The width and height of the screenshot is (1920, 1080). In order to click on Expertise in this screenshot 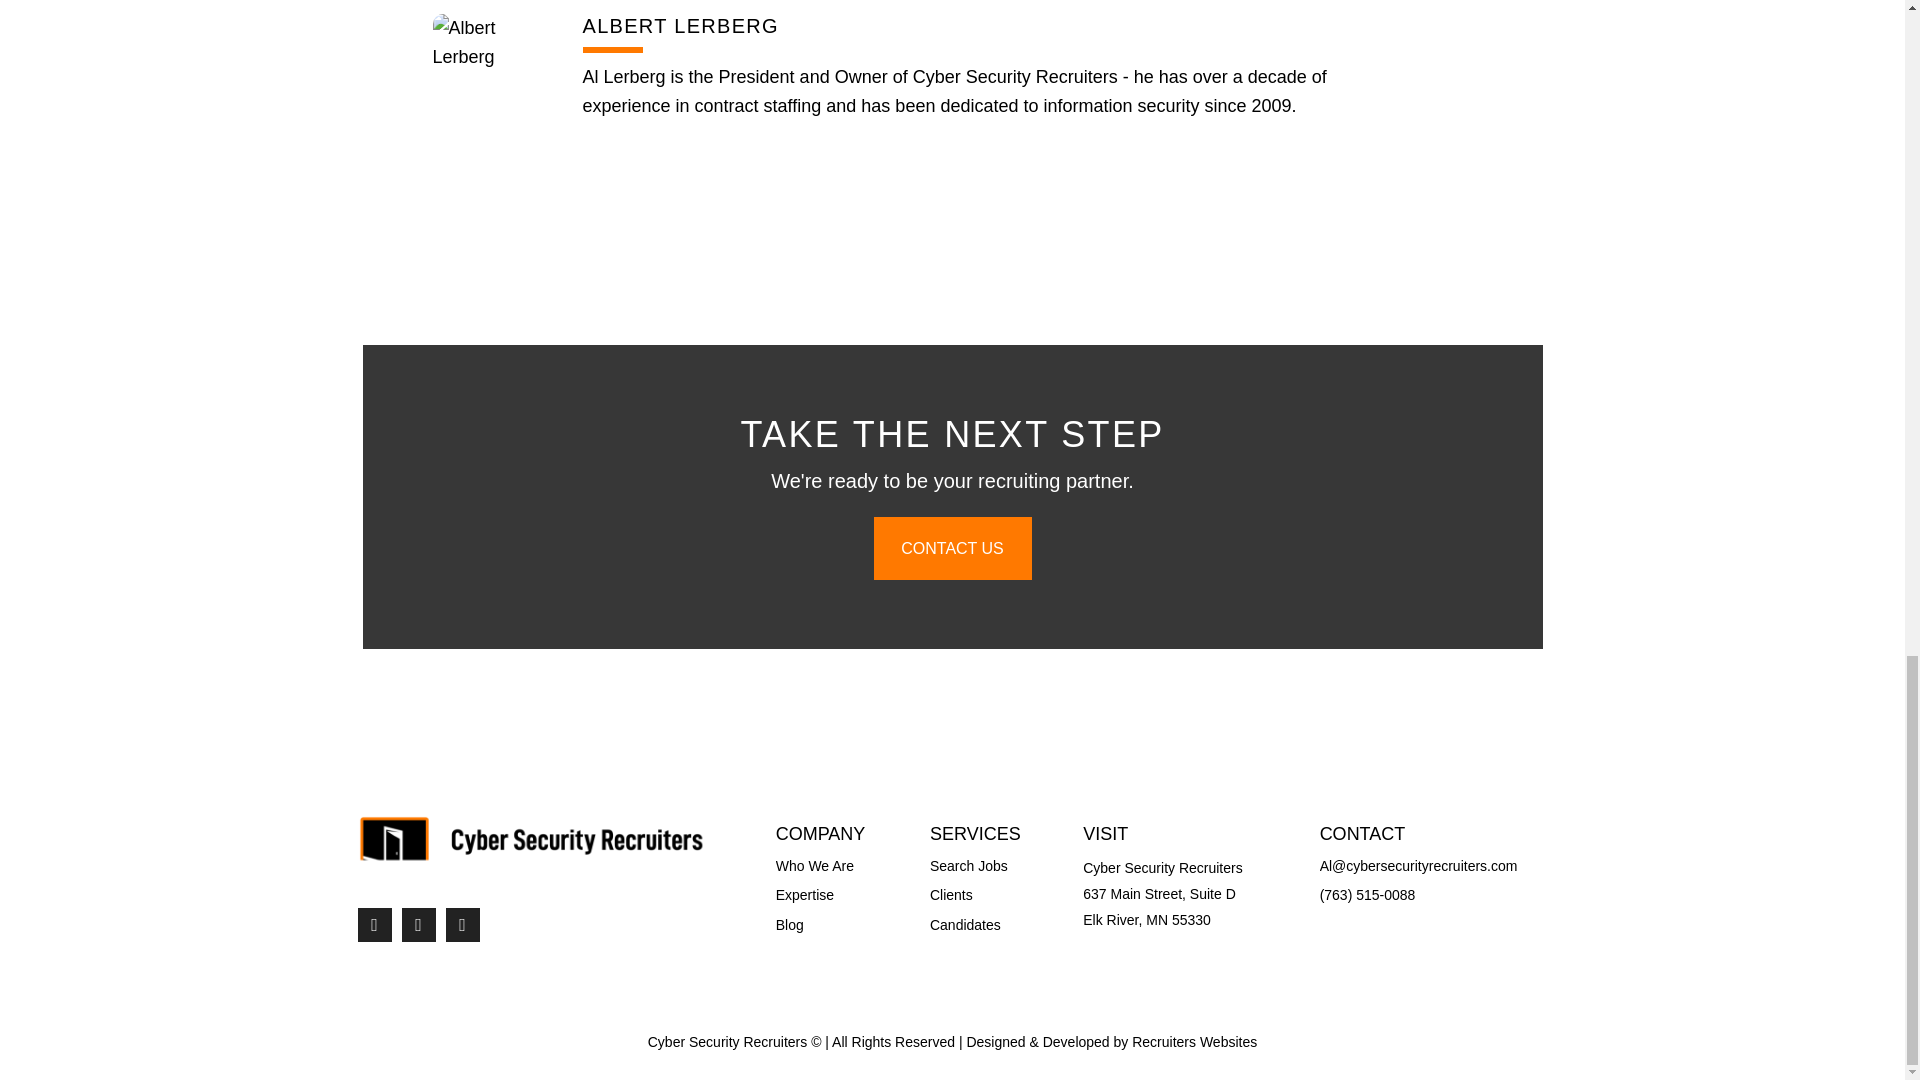, I will do `click(804, 894)`.